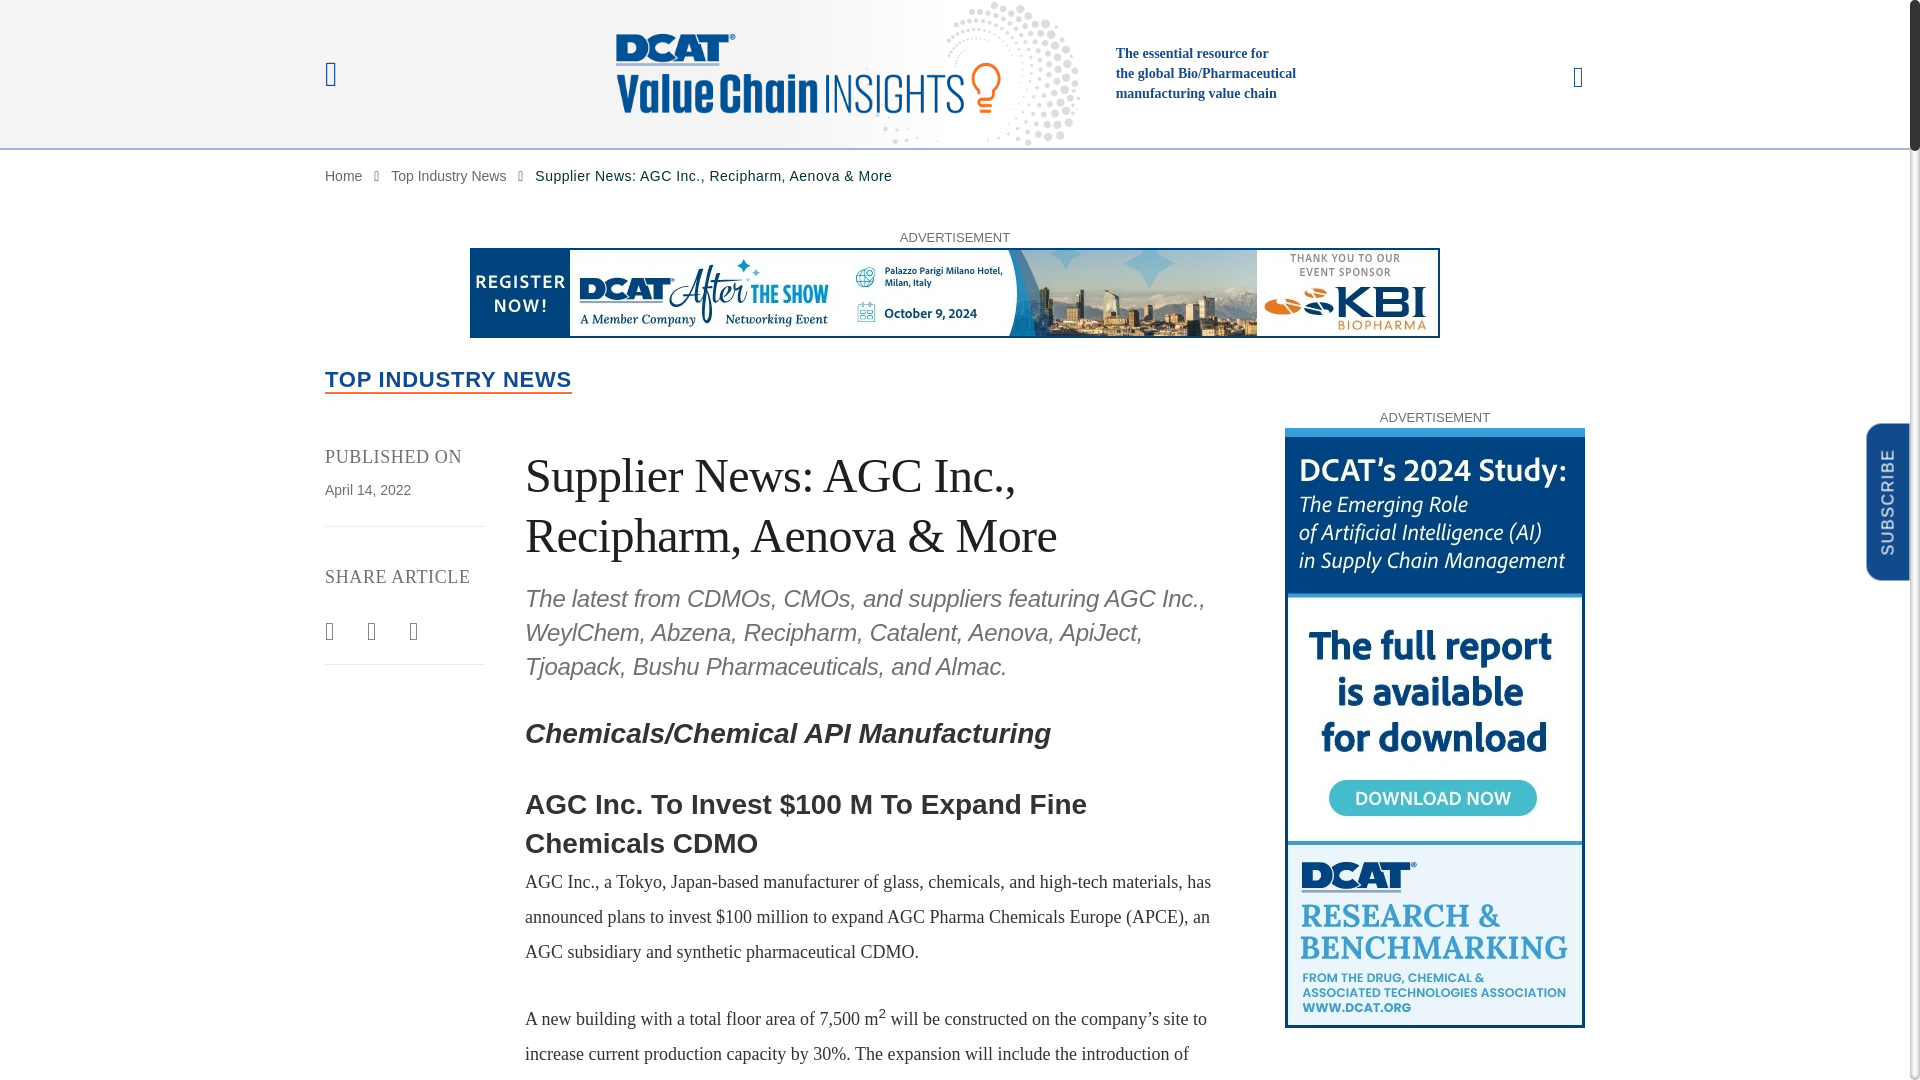 This screenshot has height=1080, width=1920. What do you see at coordinates (448, 176) in the screenshot?
I see `Top Industry News` at bounding box center [448, 176].